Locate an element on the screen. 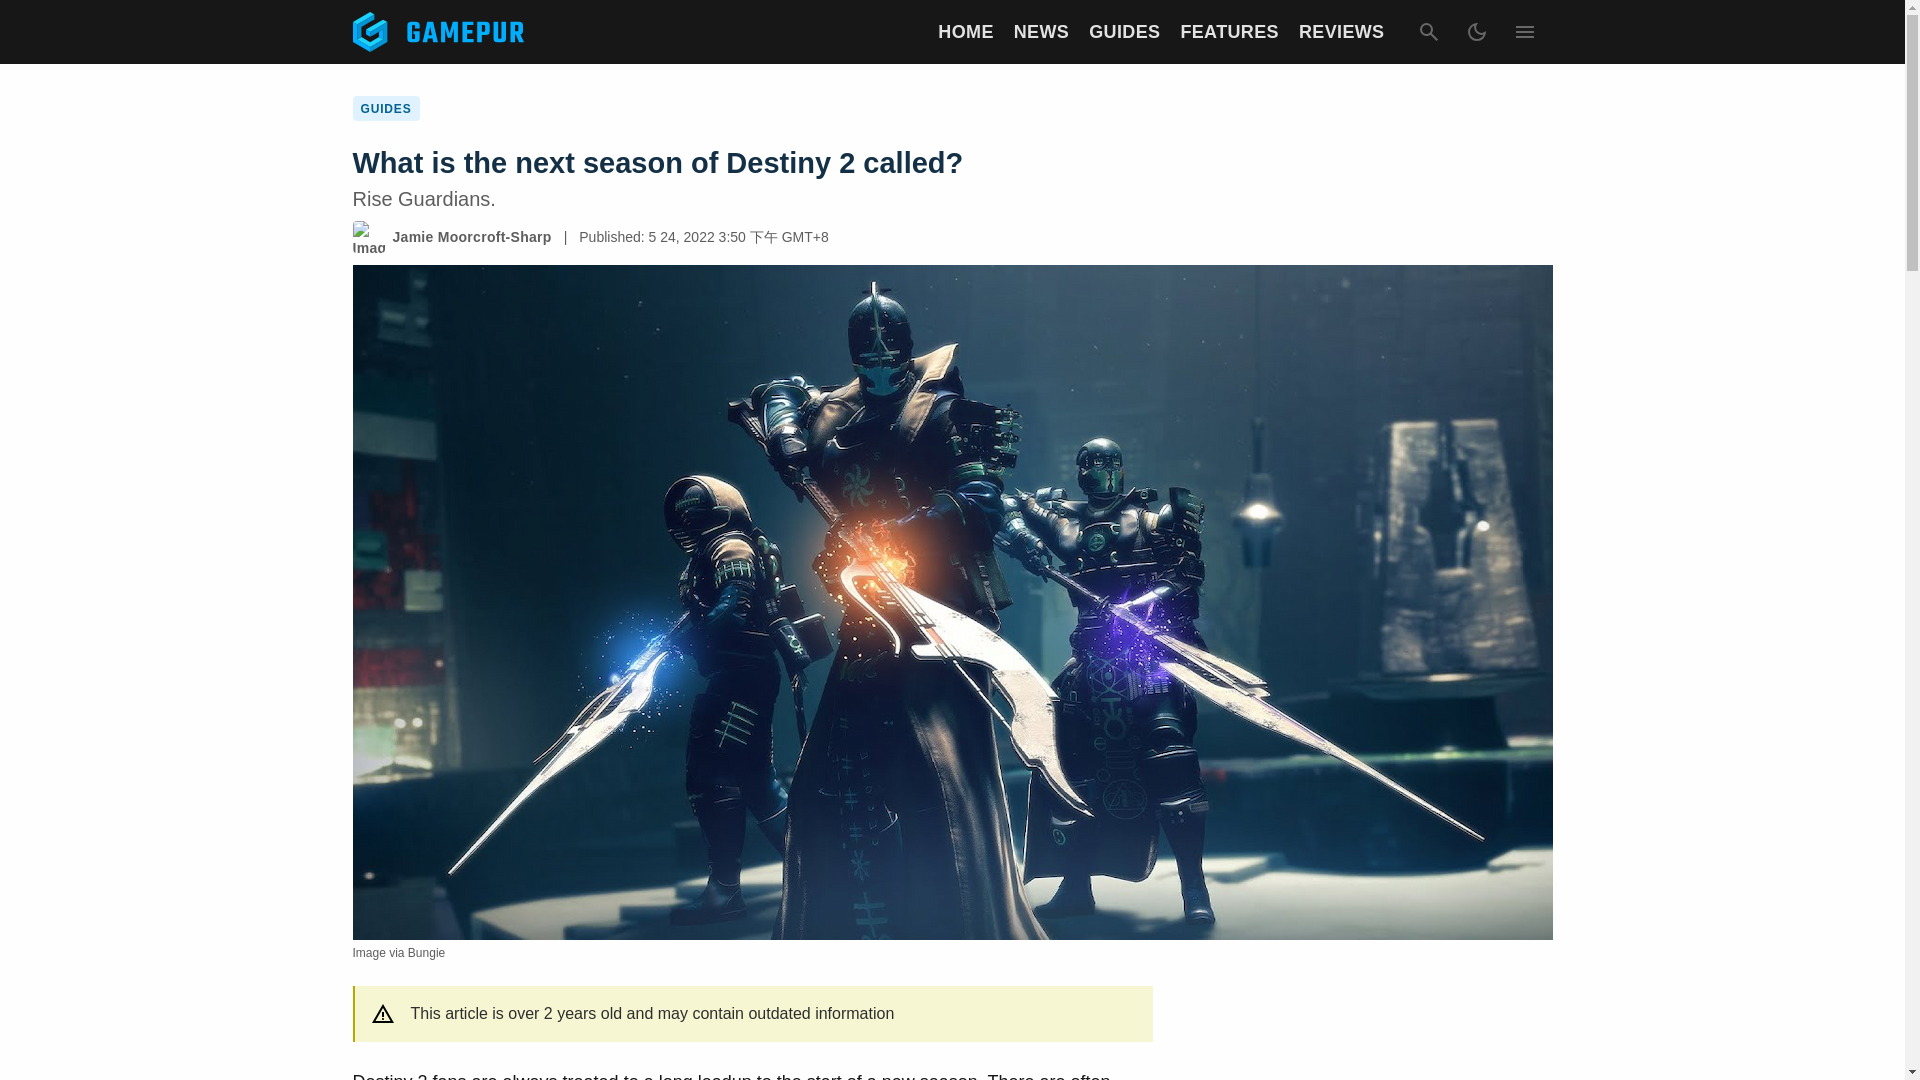  Dark Mode is located at coordinates (1475, 31).